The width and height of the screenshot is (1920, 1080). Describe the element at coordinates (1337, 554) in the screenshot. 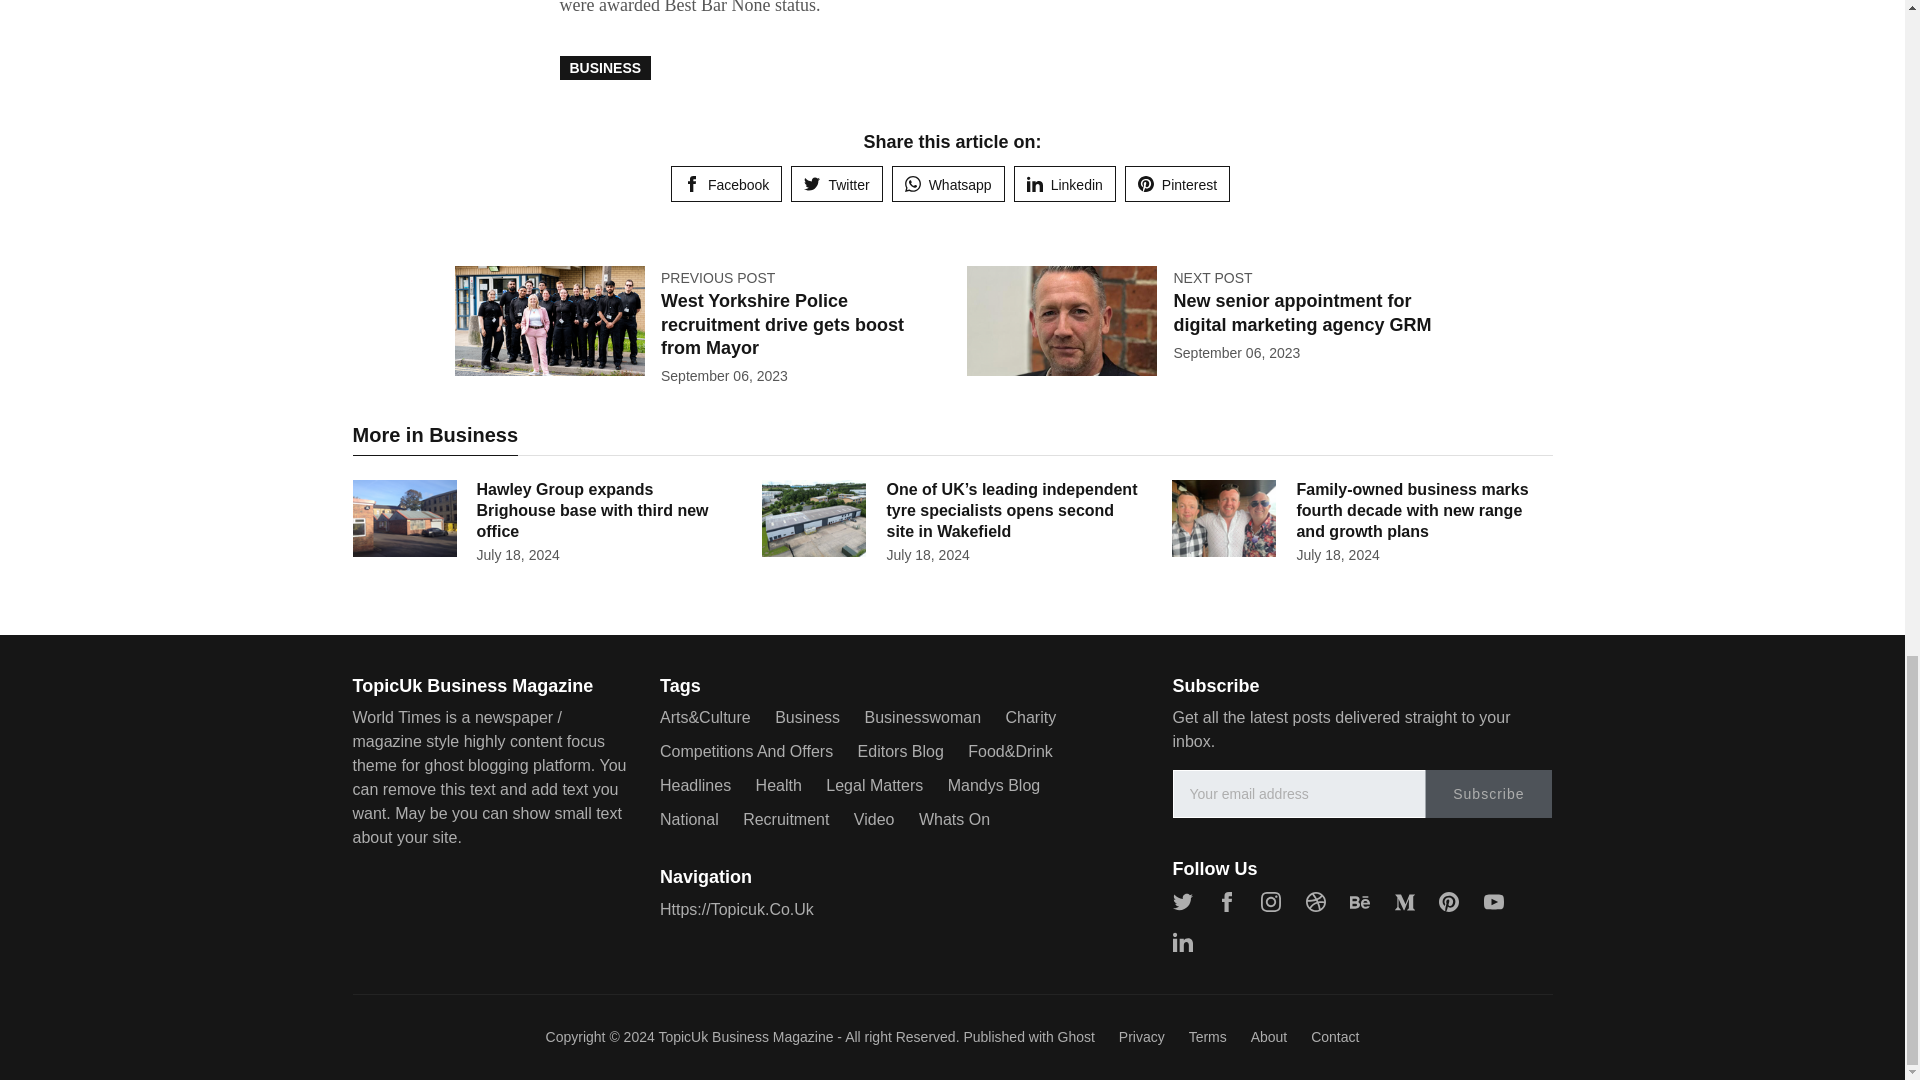

I see `18 July, 2024` at that location.